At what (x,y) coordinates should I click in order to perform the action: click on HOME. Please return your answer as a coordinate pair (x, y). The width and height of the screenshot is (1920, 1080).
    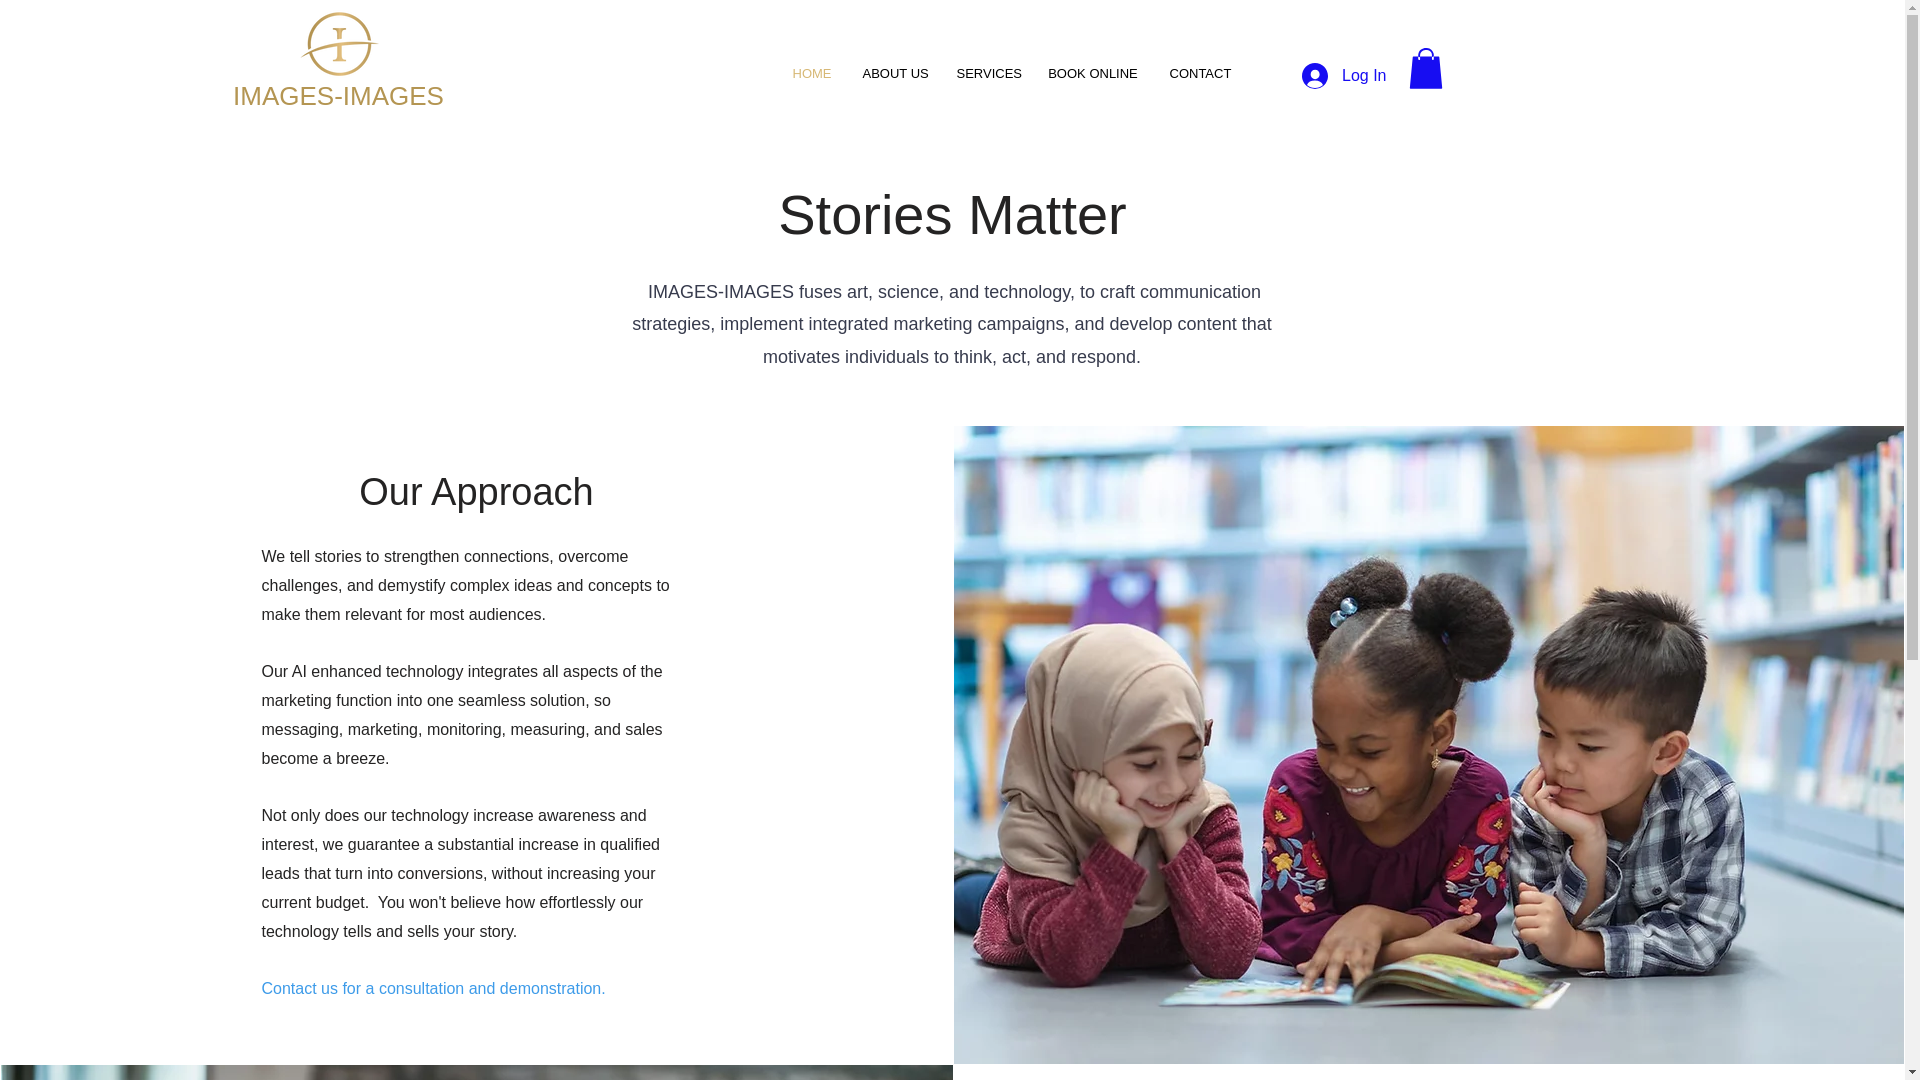
    Looking at the image, I should click on (810, 74).